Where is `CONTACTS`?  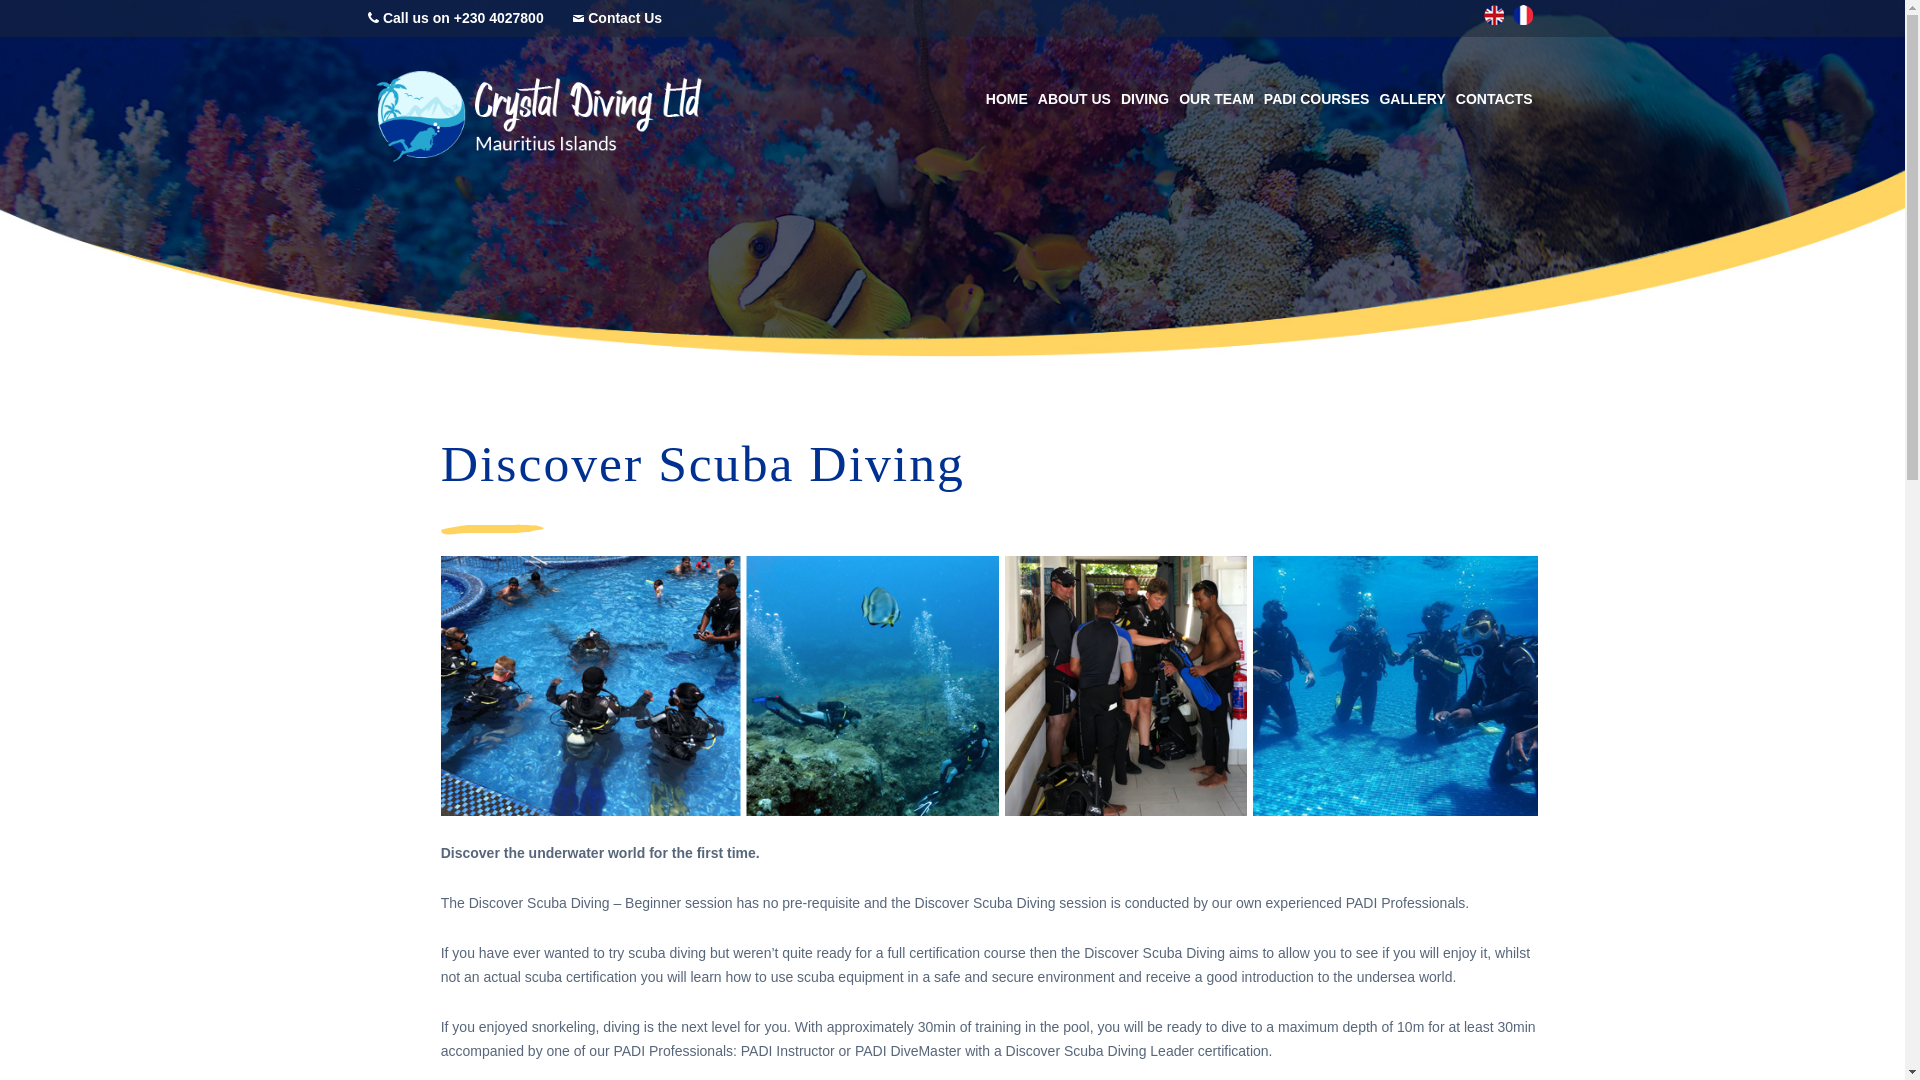
CONTACTS is located at coordinates (1494, 100).